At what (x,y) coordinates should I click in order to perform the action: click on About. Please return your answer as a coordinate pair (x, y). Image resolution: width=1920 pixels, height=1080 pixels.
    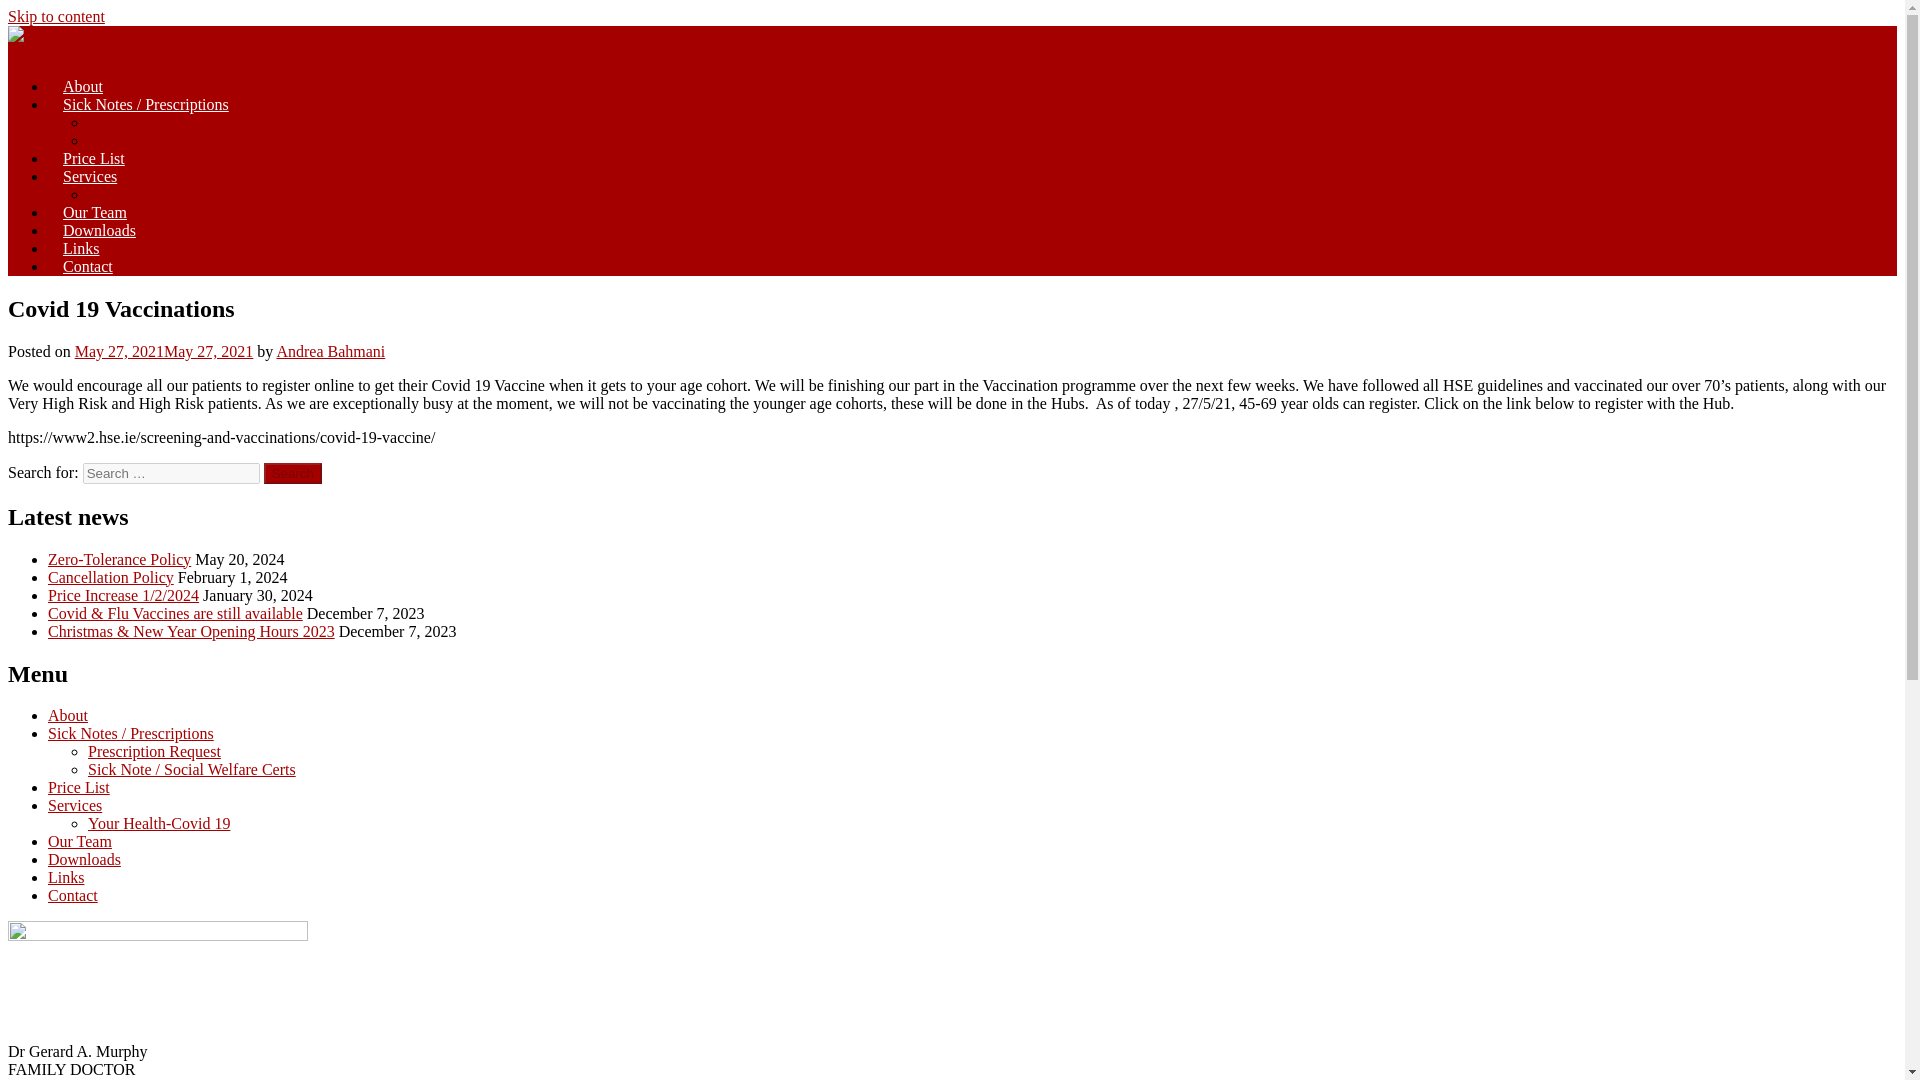
    Looking at the image, I should click on (68, 715).